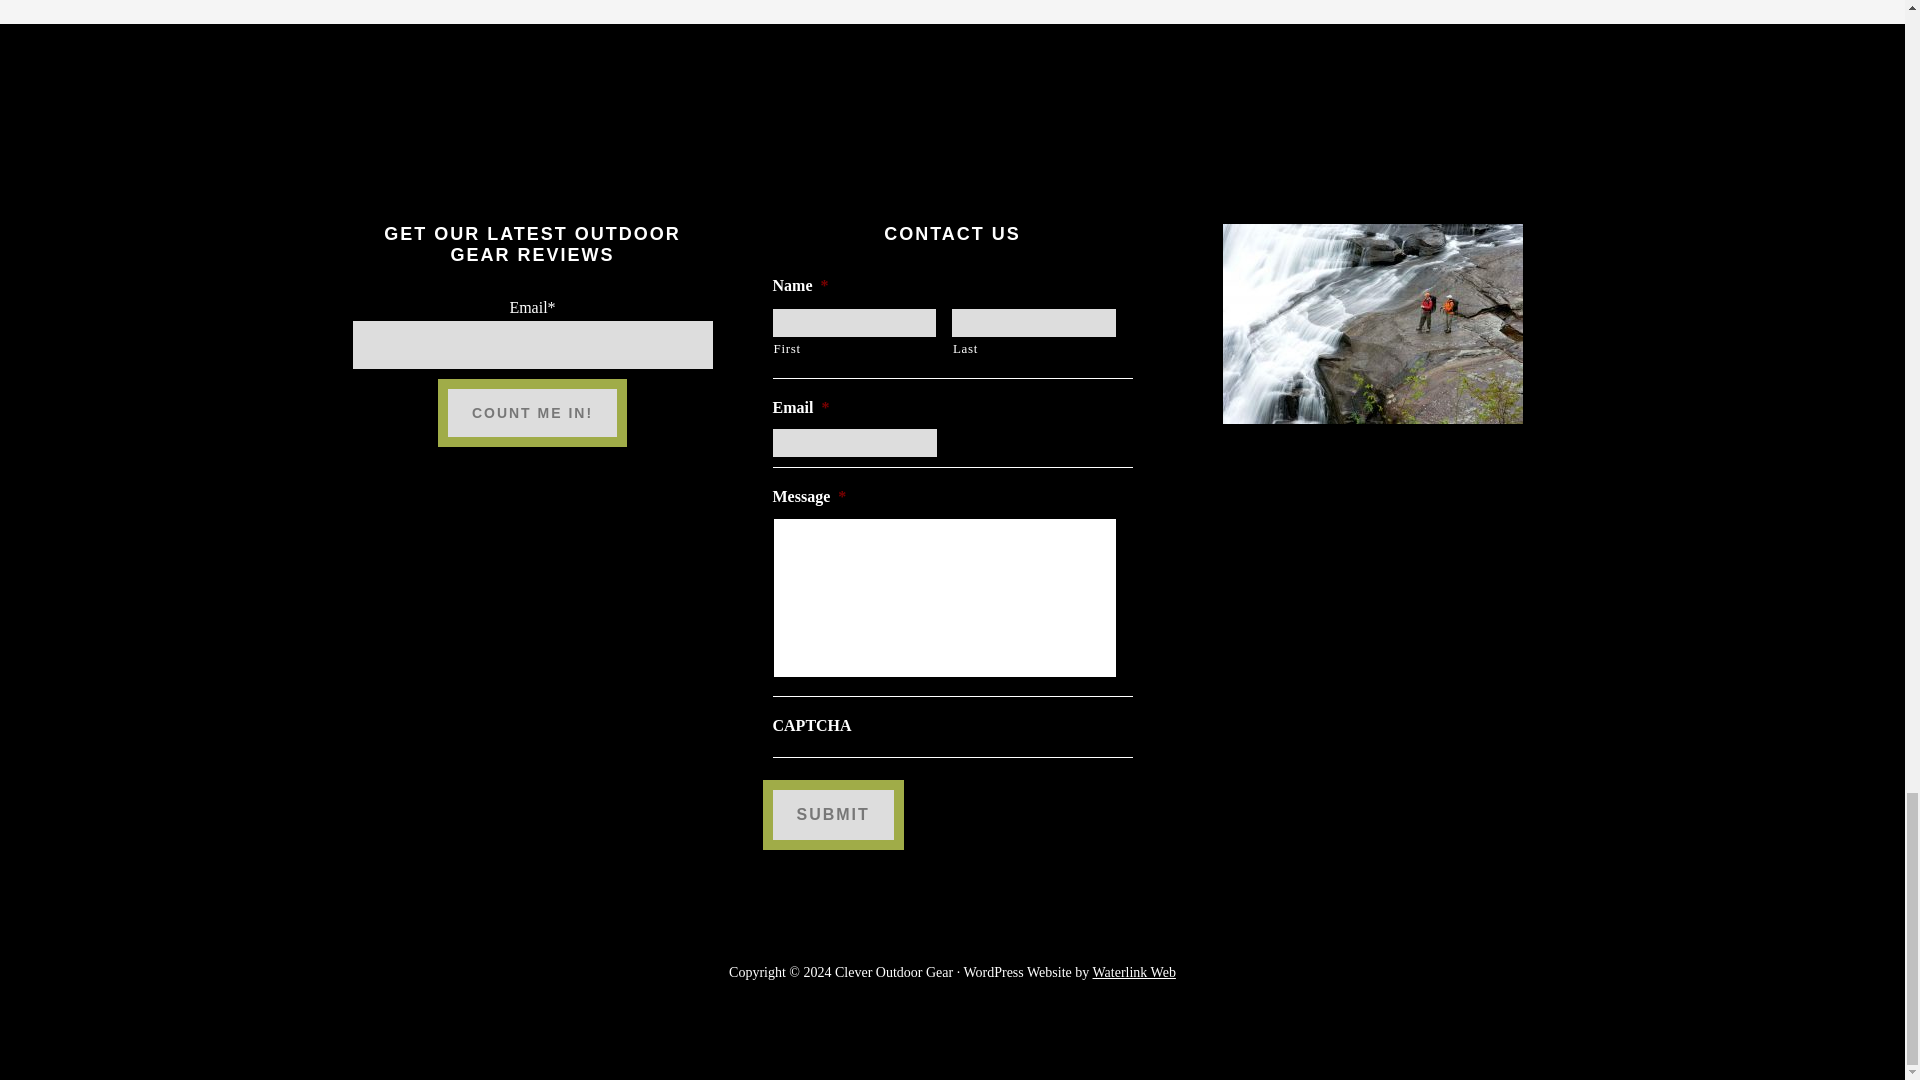 The image size is (1920, 1080). Describe the element at coordinates (1134, 972) in the screenshot. I see `Waterlink Web` at that location.